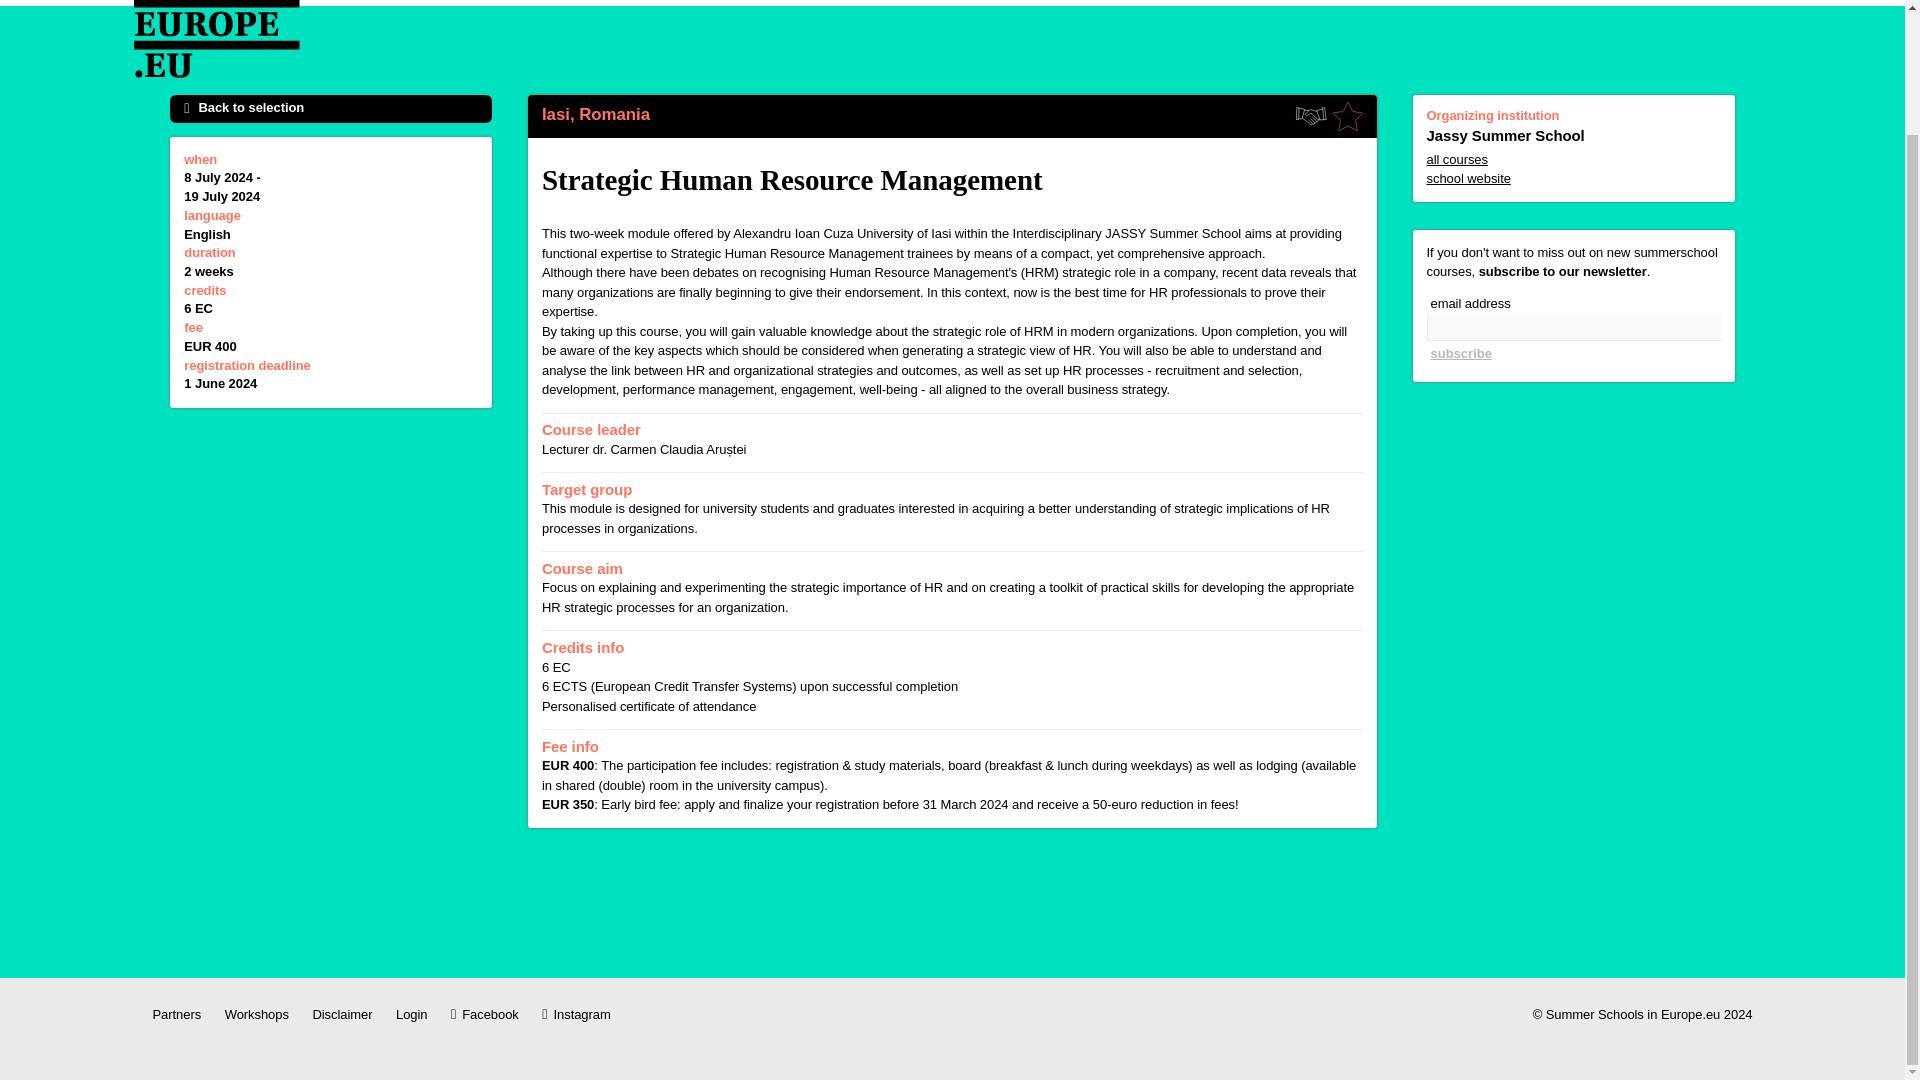 The image size is (1920, 1080). What do you see at coordinates (342, 1014) in the screenshot?
I see `Disclaimer` at bounding box center [342, 1014].